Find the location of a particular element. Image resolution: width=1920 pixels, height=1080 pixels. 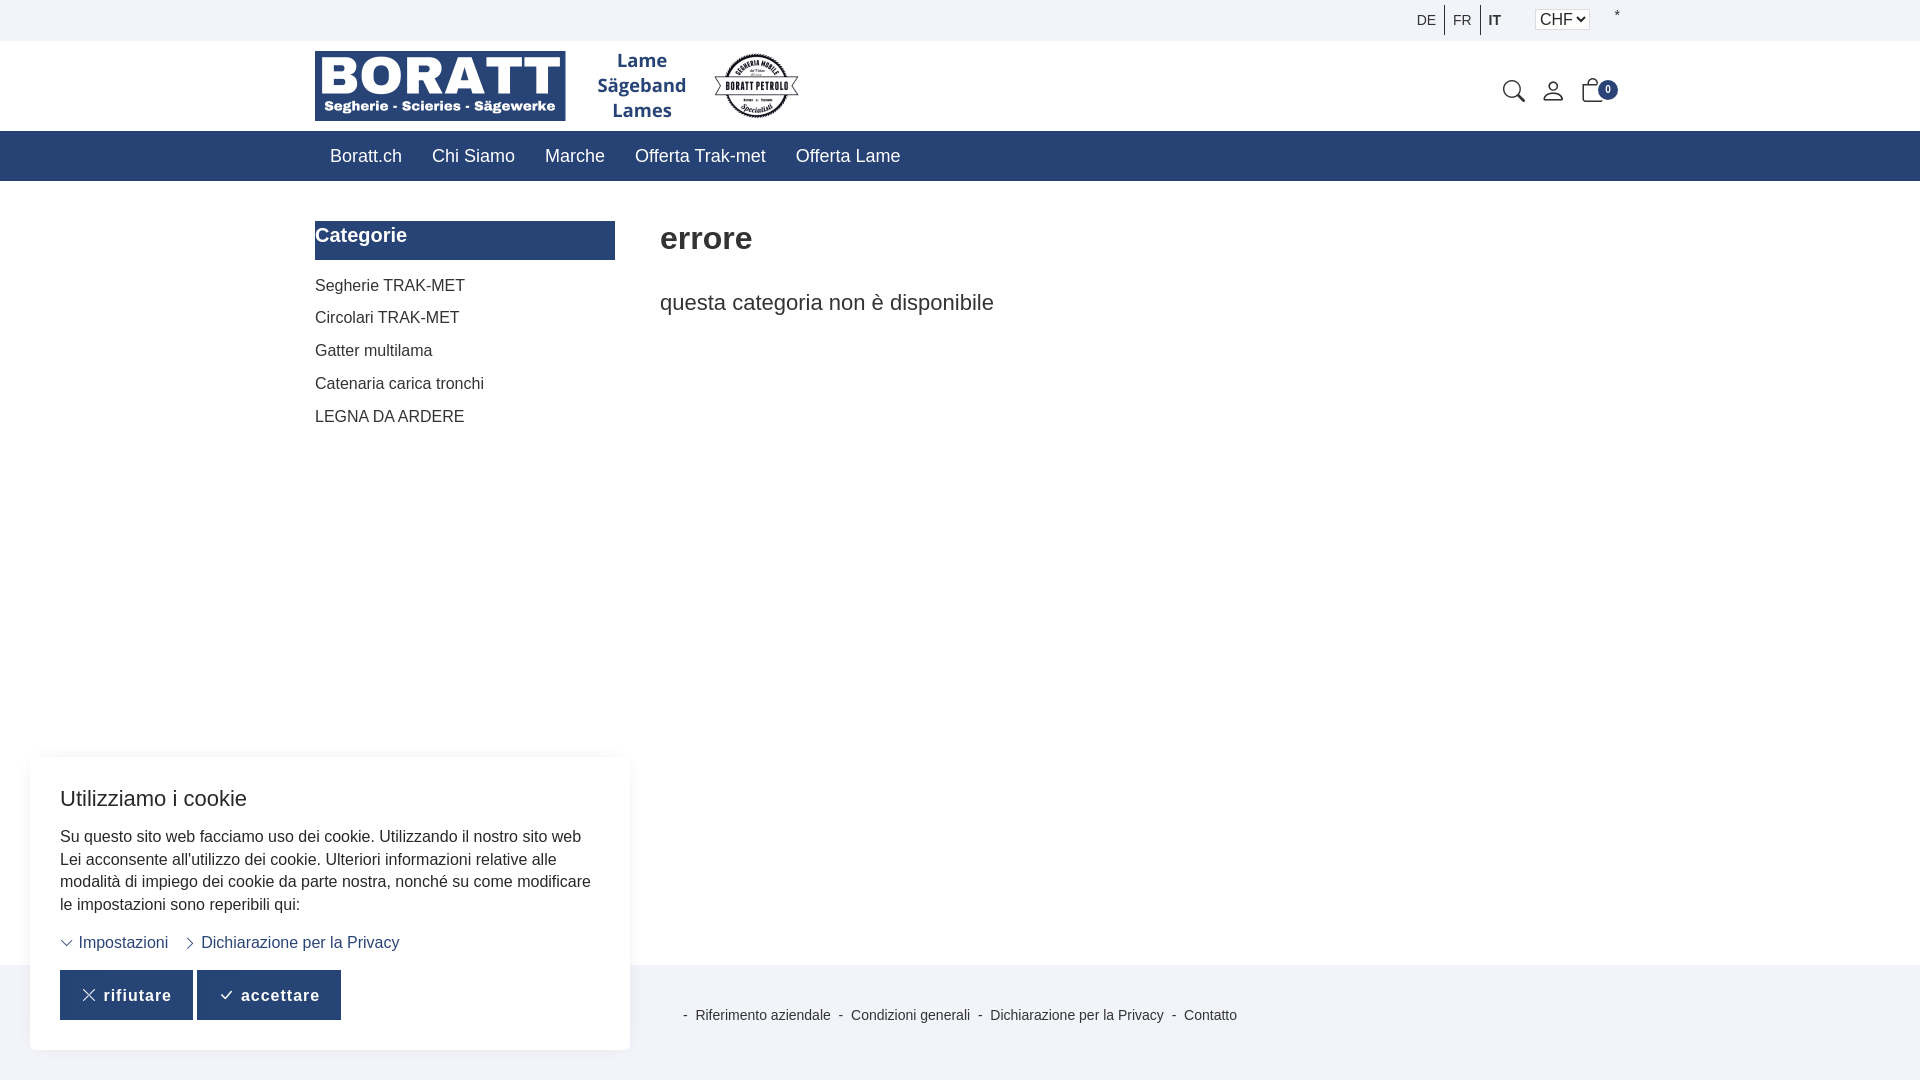

DE is located at coordinates (1428, 20).